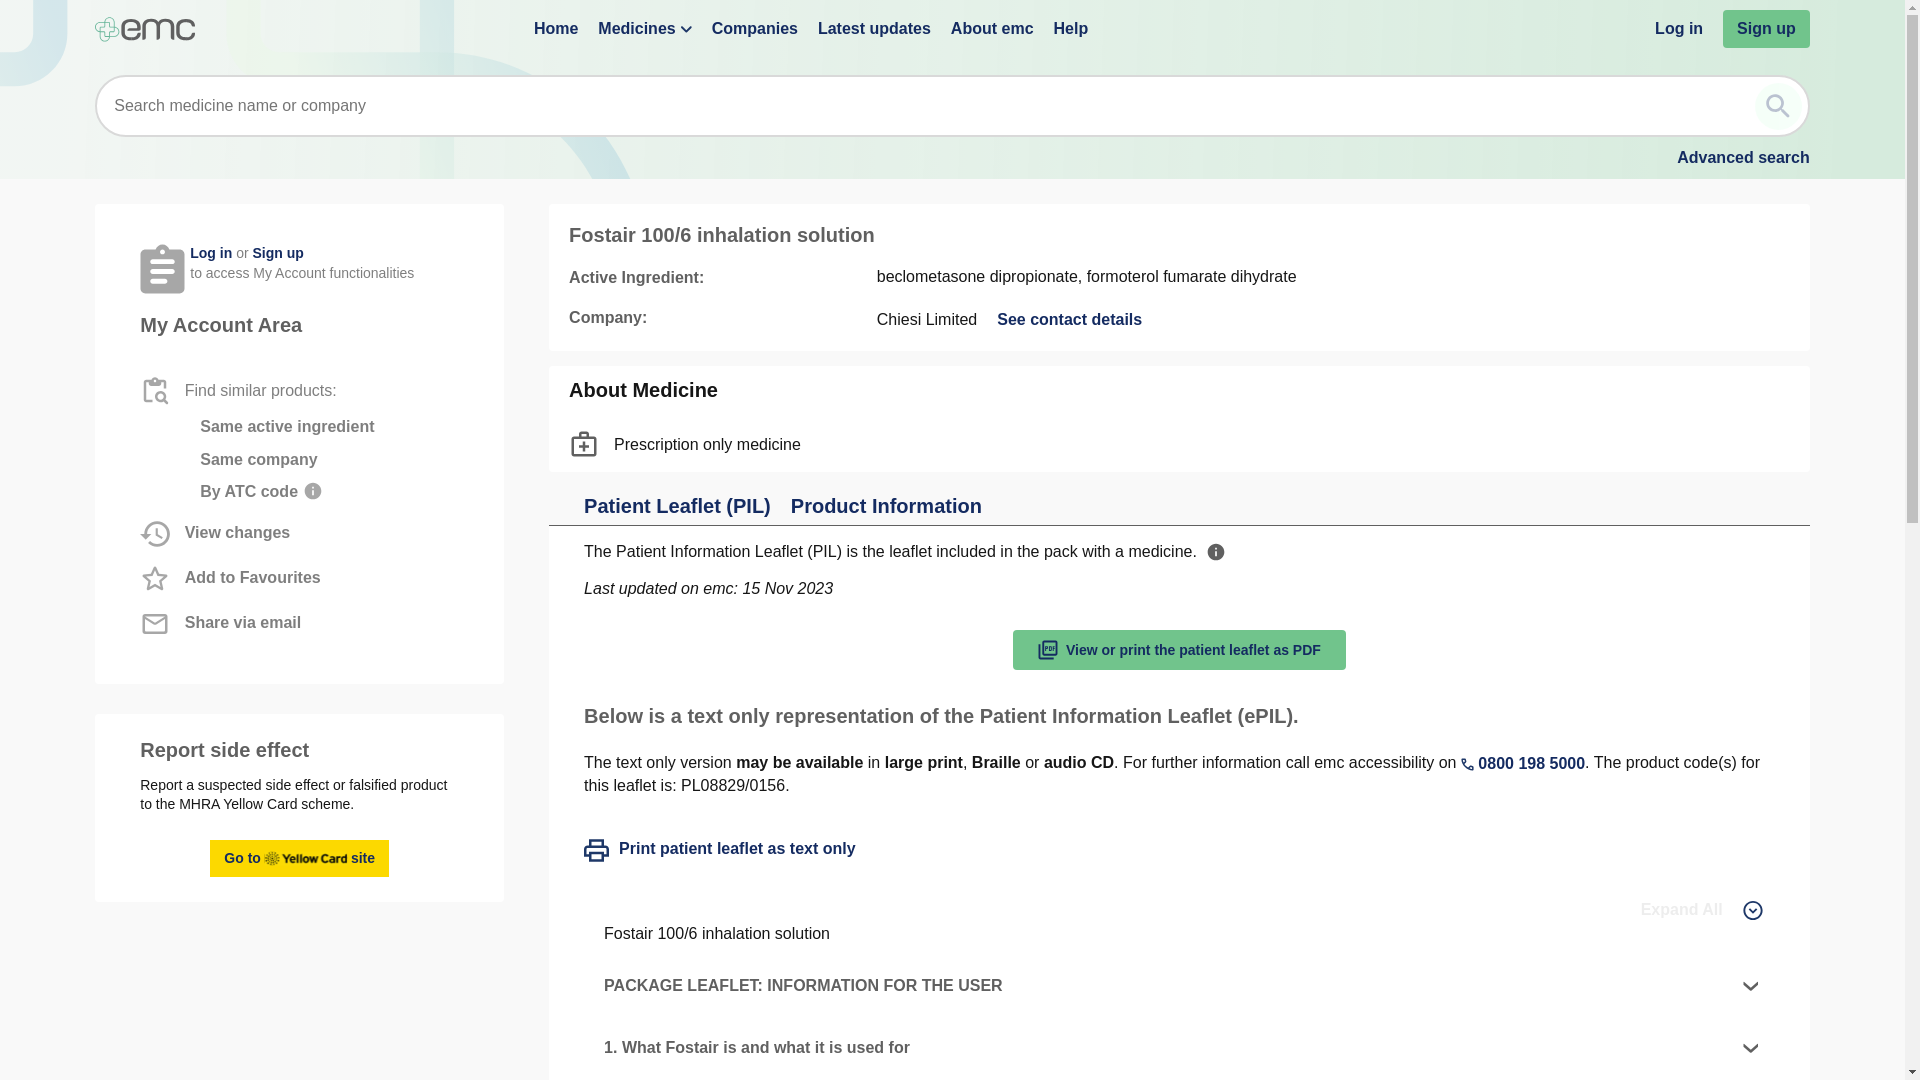 This screenshot has height=1080, width=1920. I want to click on Home, so click(555, 28).